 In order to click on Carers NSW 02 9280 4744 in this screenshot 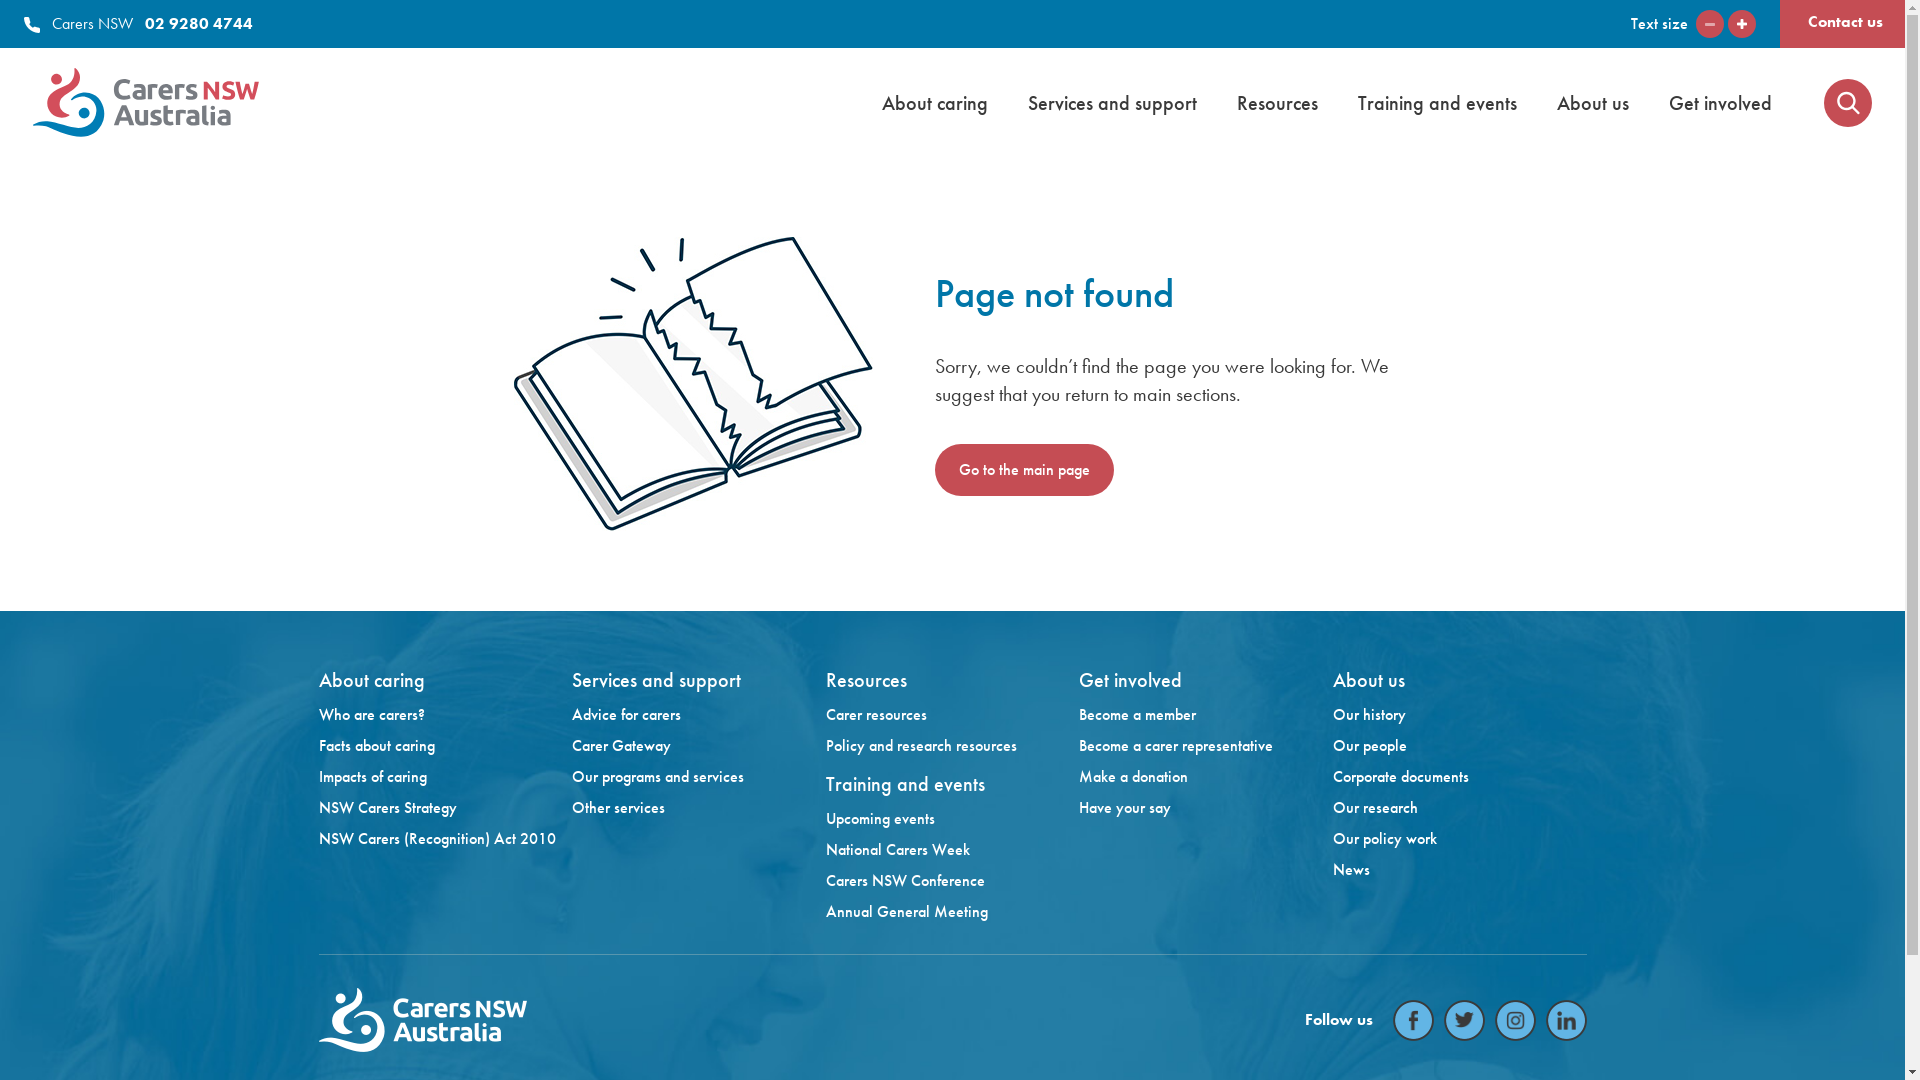, I will do `click(138, 24)`.